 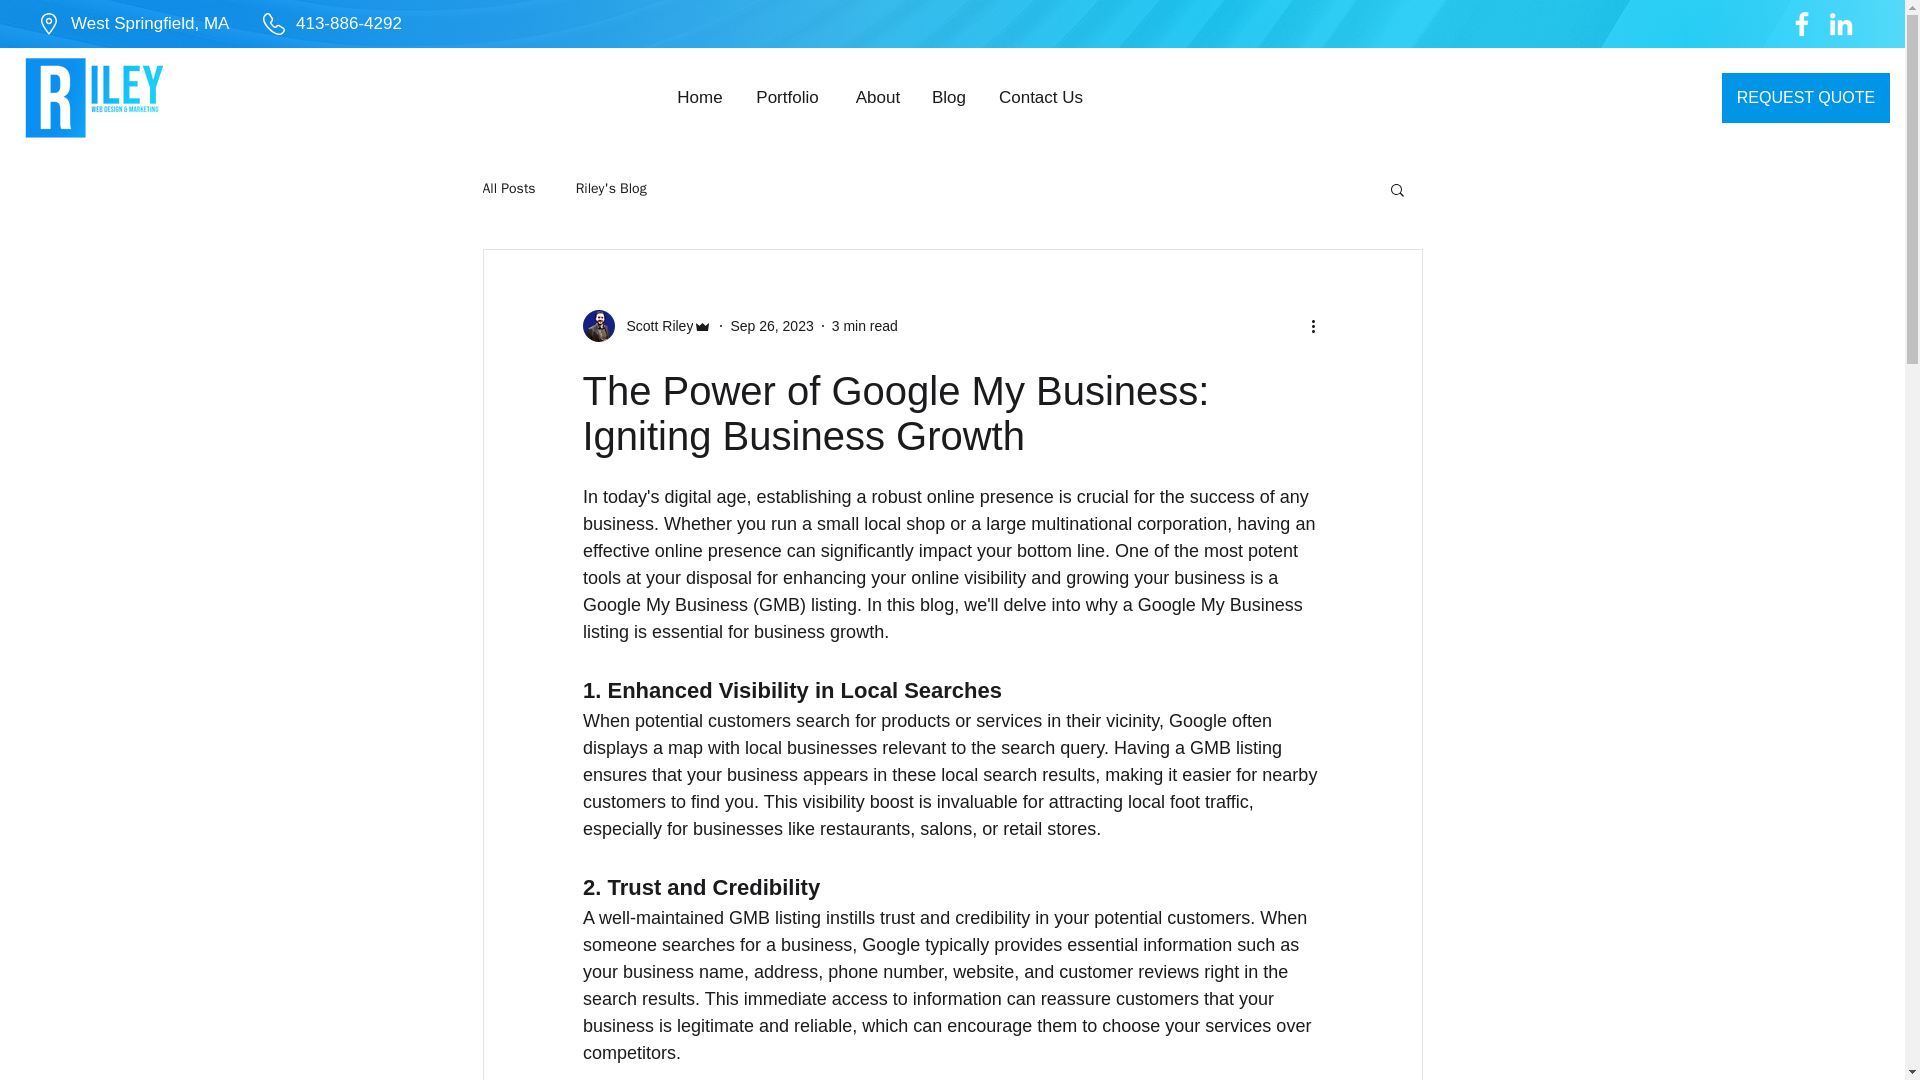 I want to click on All Posts, so click(x=508, y=188).